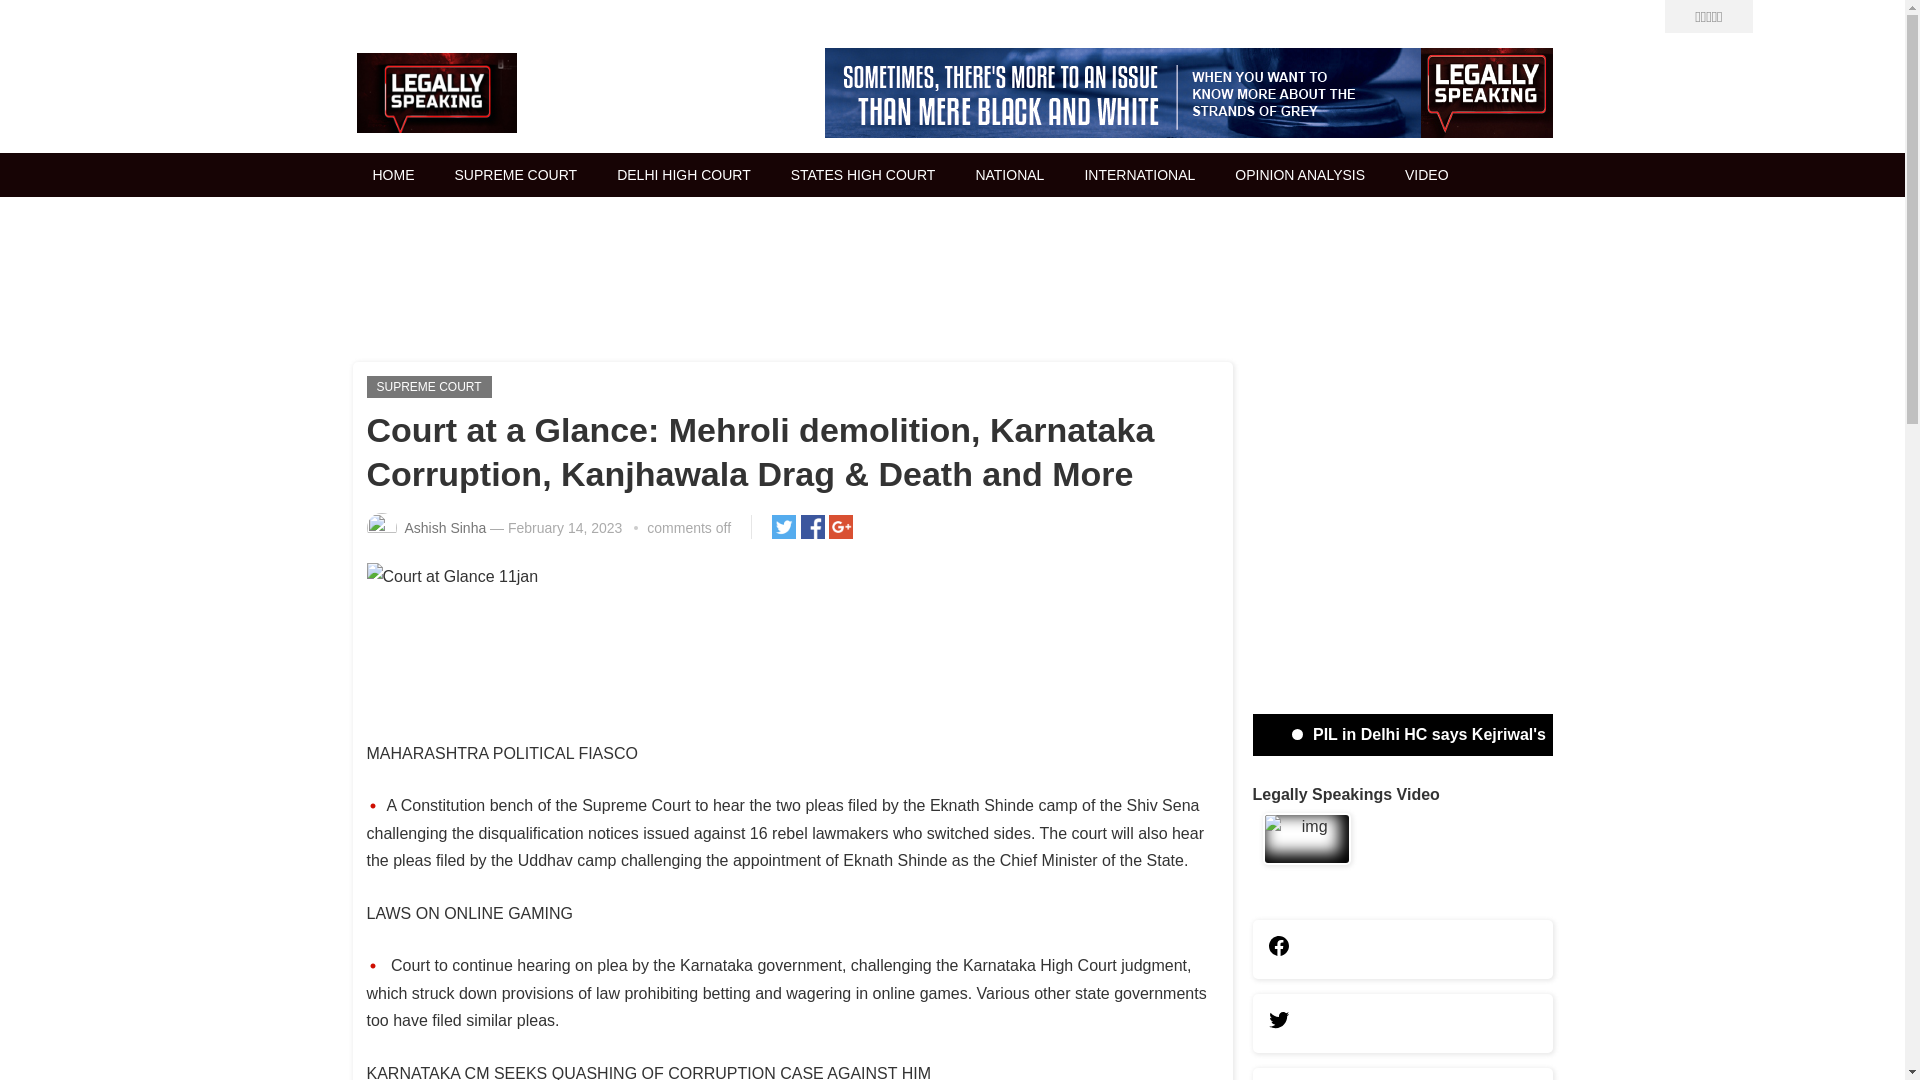  I want to click on Posts by Ashish Sinha, so click(444, 527).